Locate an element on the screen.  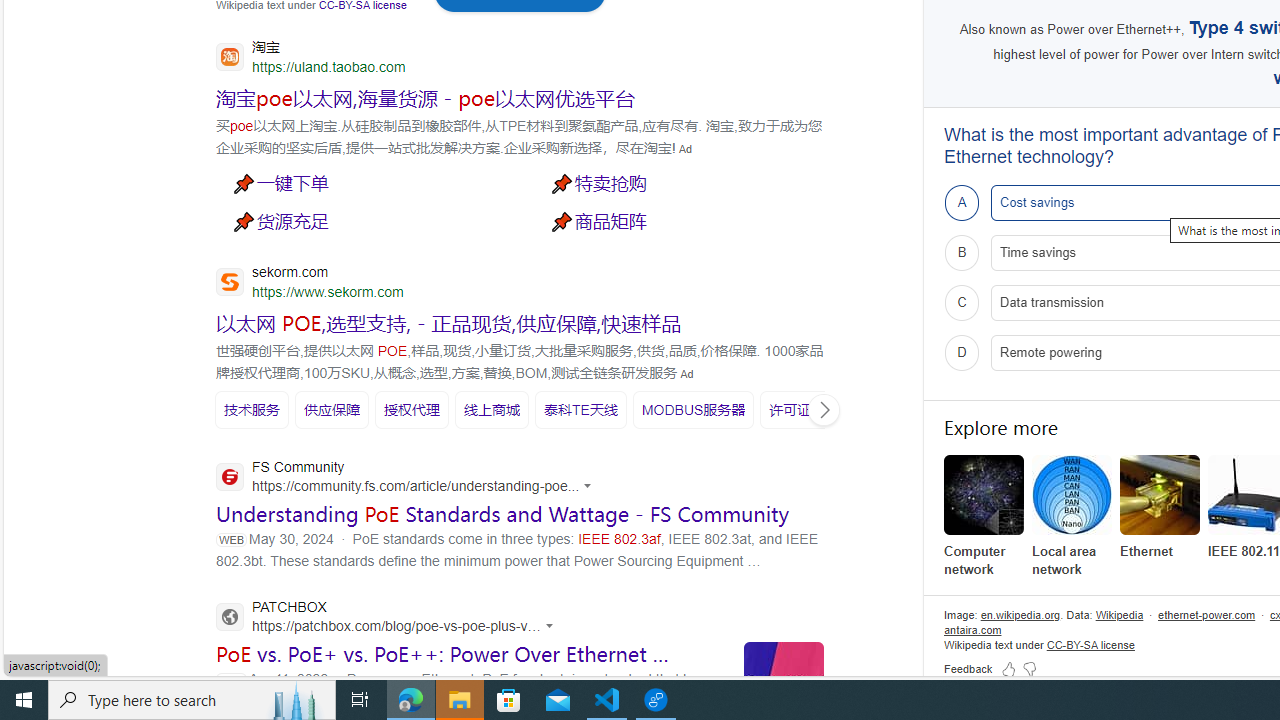
SERP,5917 is located at coordinates (365, 182).